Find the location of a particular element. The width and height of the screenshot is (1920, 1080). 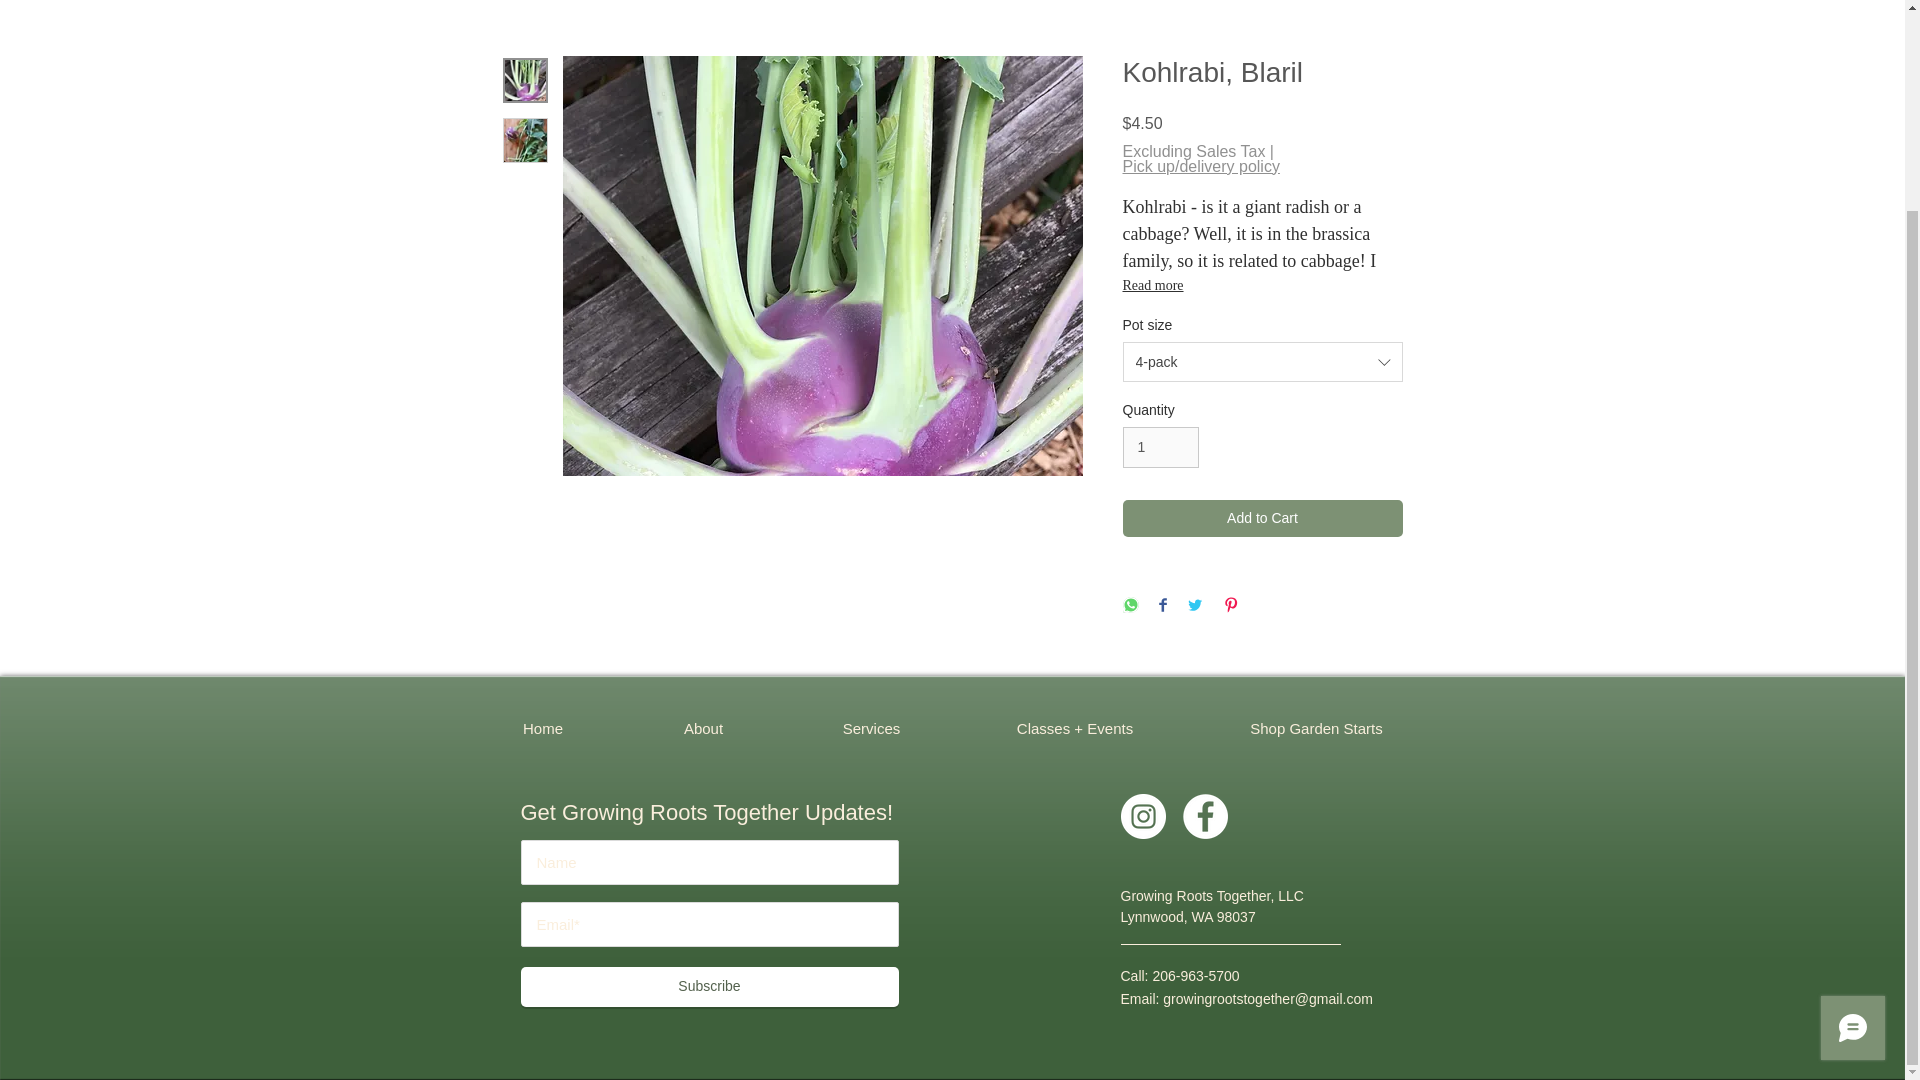

Add to Cart is located at coordinates (1261, 518).